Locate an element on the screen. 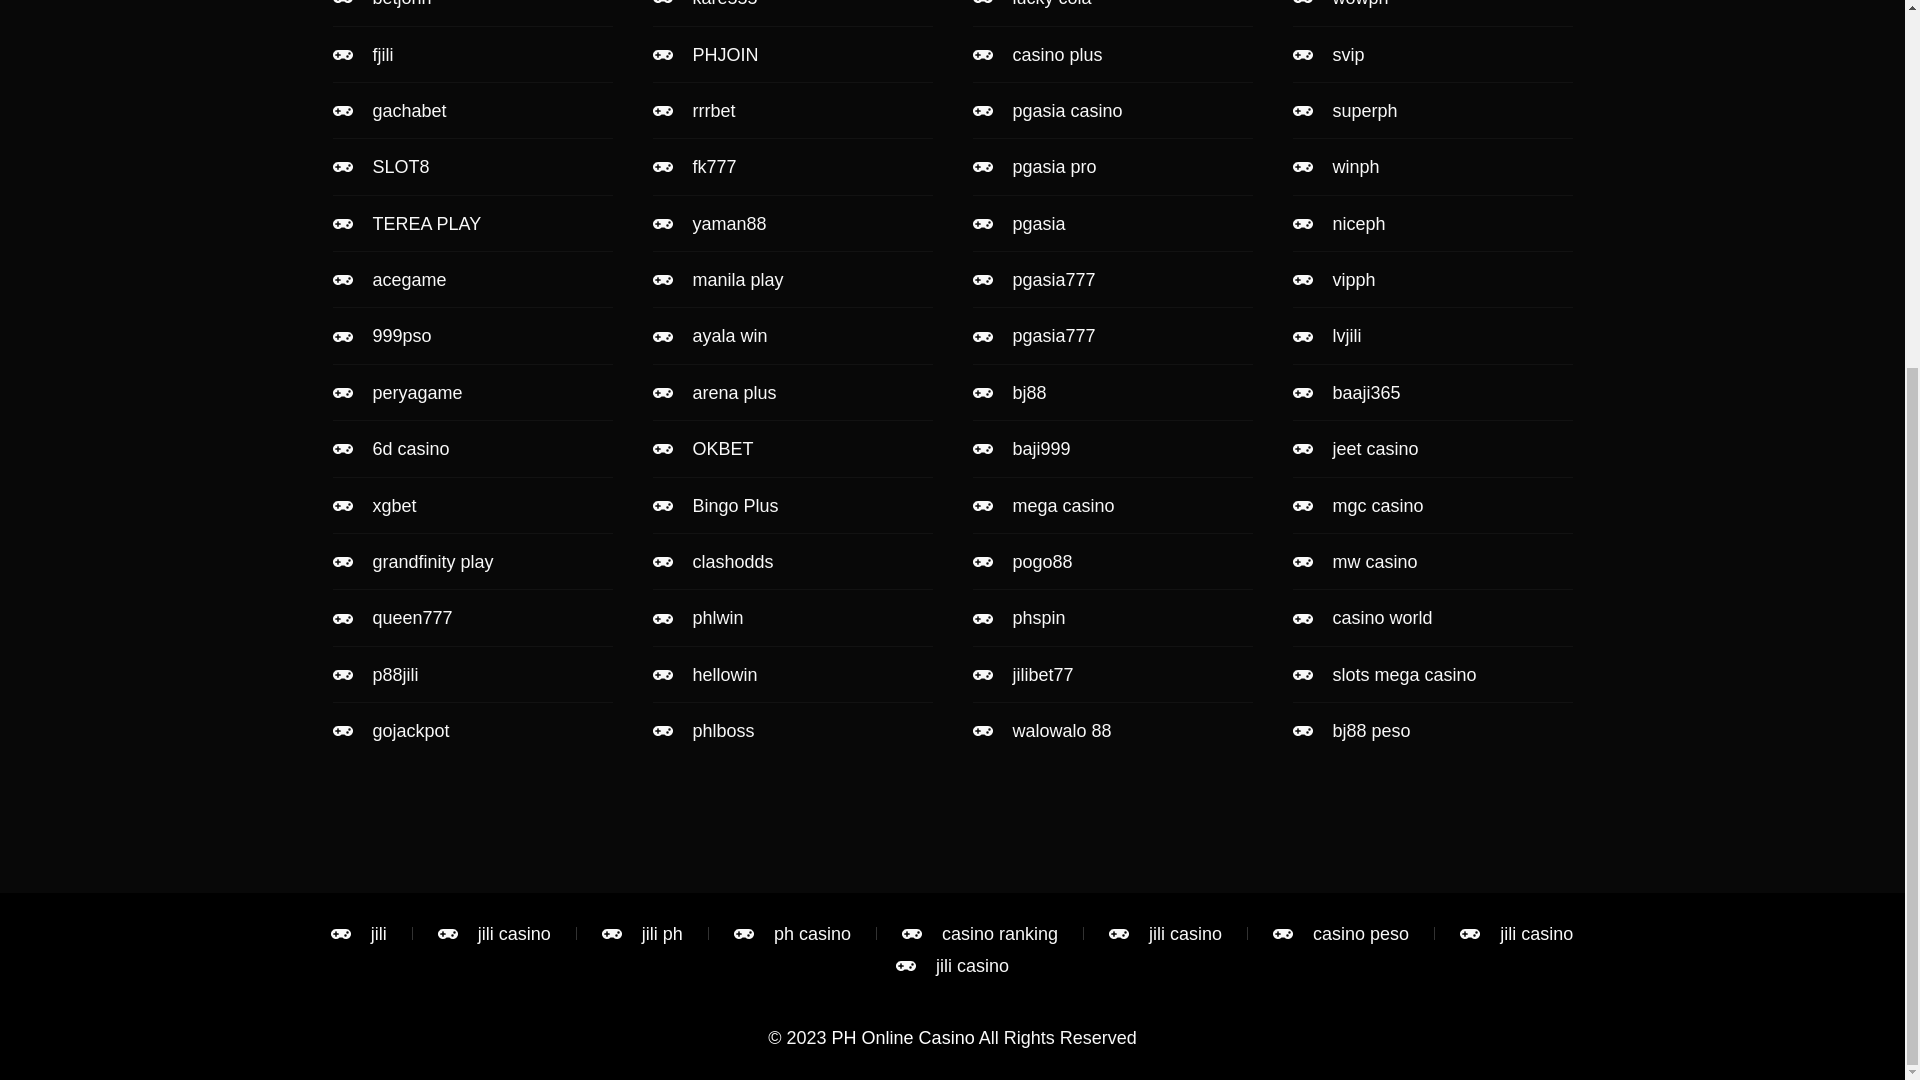 This screenshot has height=1080, width=1920. fjili is located at coordinates (472, 54).